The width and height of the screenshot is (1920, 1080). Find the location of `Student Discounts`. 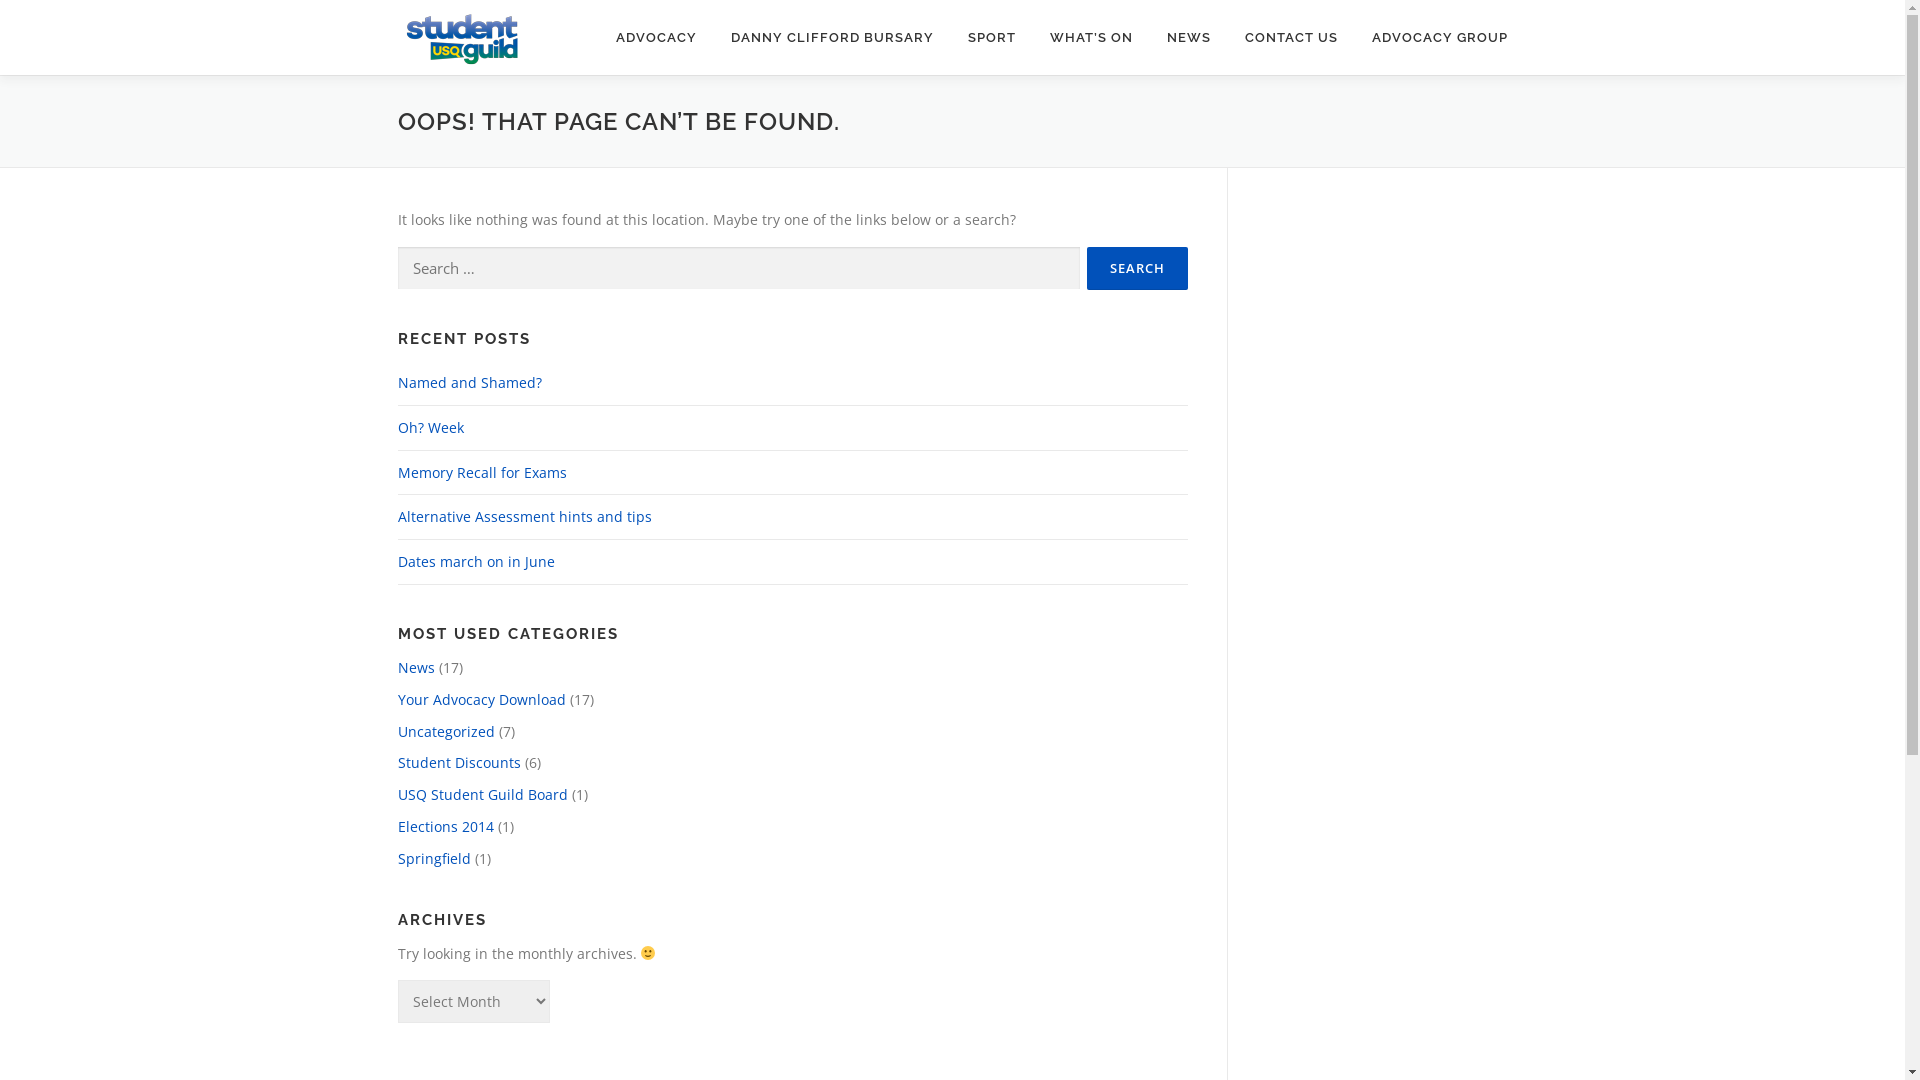

Student Discounts is located at coordinates (460, 762).